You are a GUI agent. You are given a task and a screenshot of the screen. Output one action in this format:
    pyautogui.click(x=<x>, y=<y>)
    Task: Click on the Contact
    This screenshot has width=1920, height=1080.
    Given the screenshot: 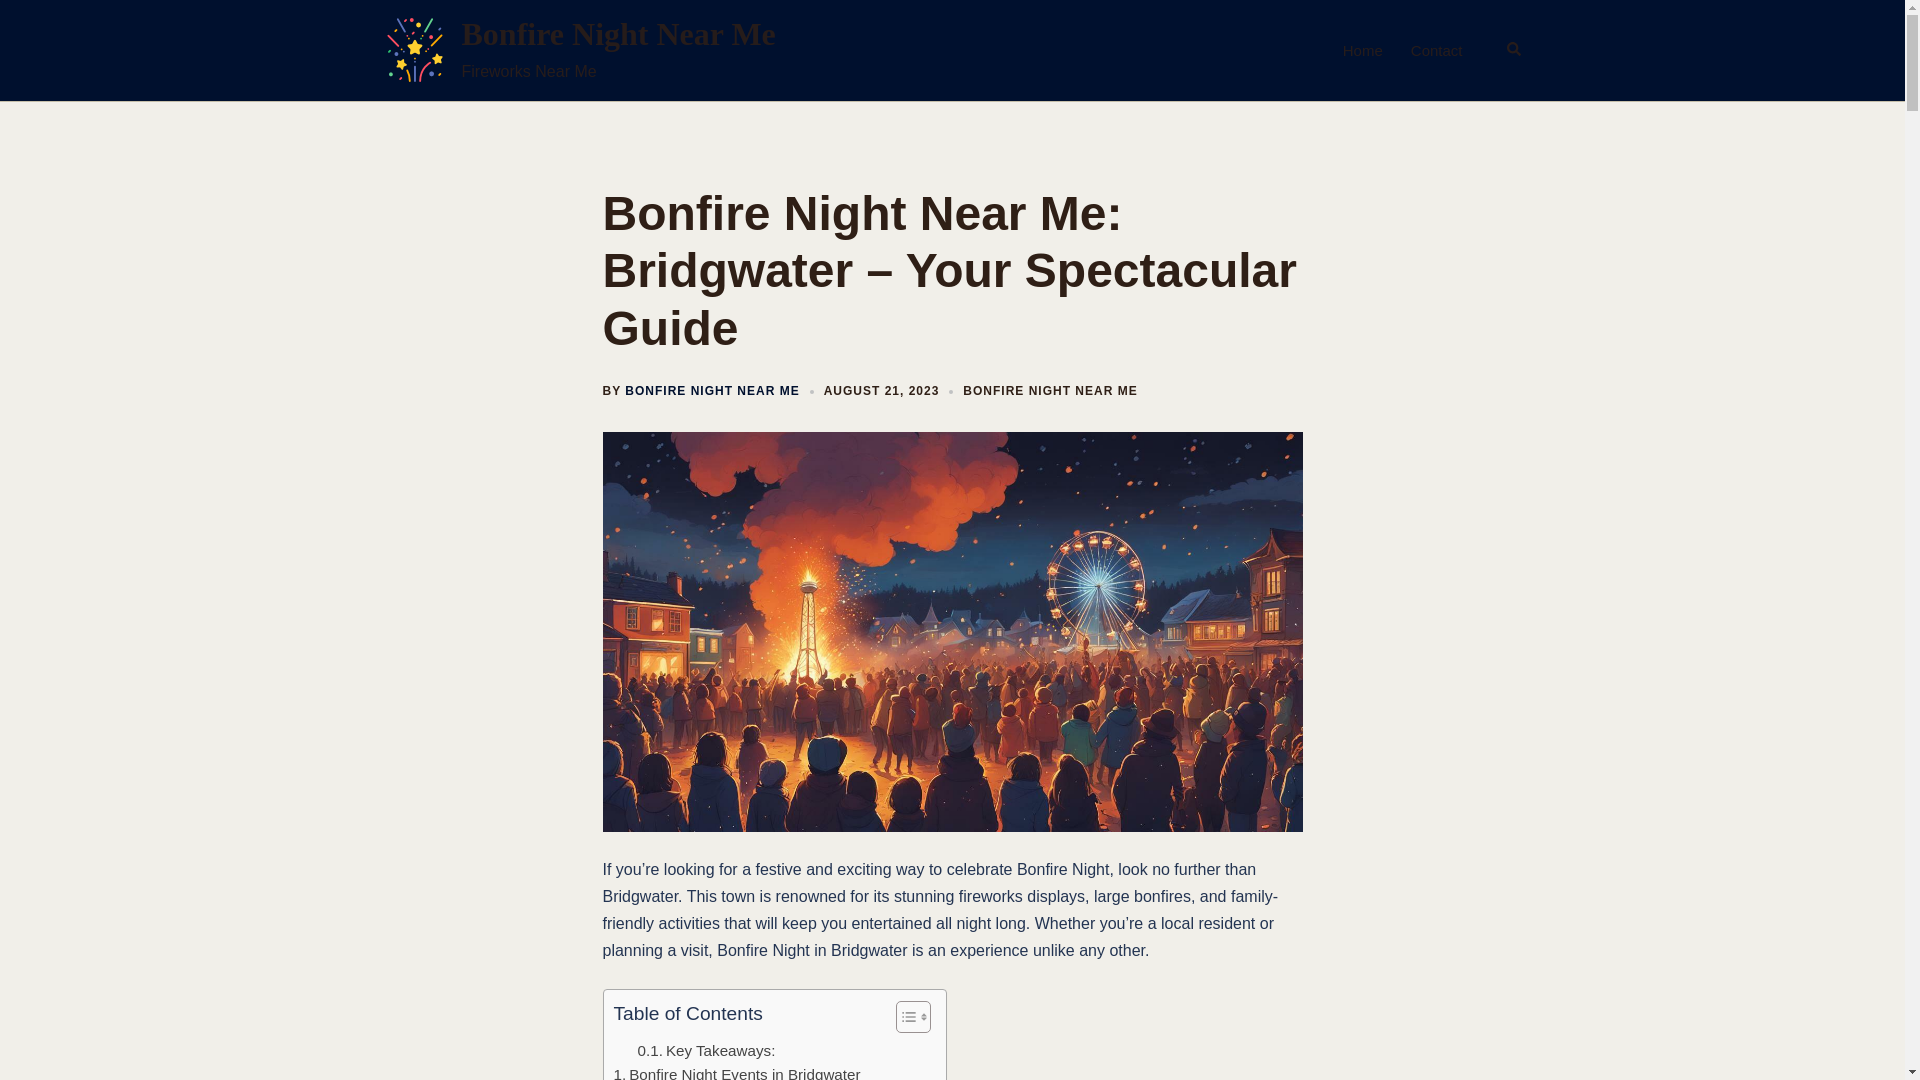 What is the action you would take?
    pyautogui.click(x=1437, y=50)
    